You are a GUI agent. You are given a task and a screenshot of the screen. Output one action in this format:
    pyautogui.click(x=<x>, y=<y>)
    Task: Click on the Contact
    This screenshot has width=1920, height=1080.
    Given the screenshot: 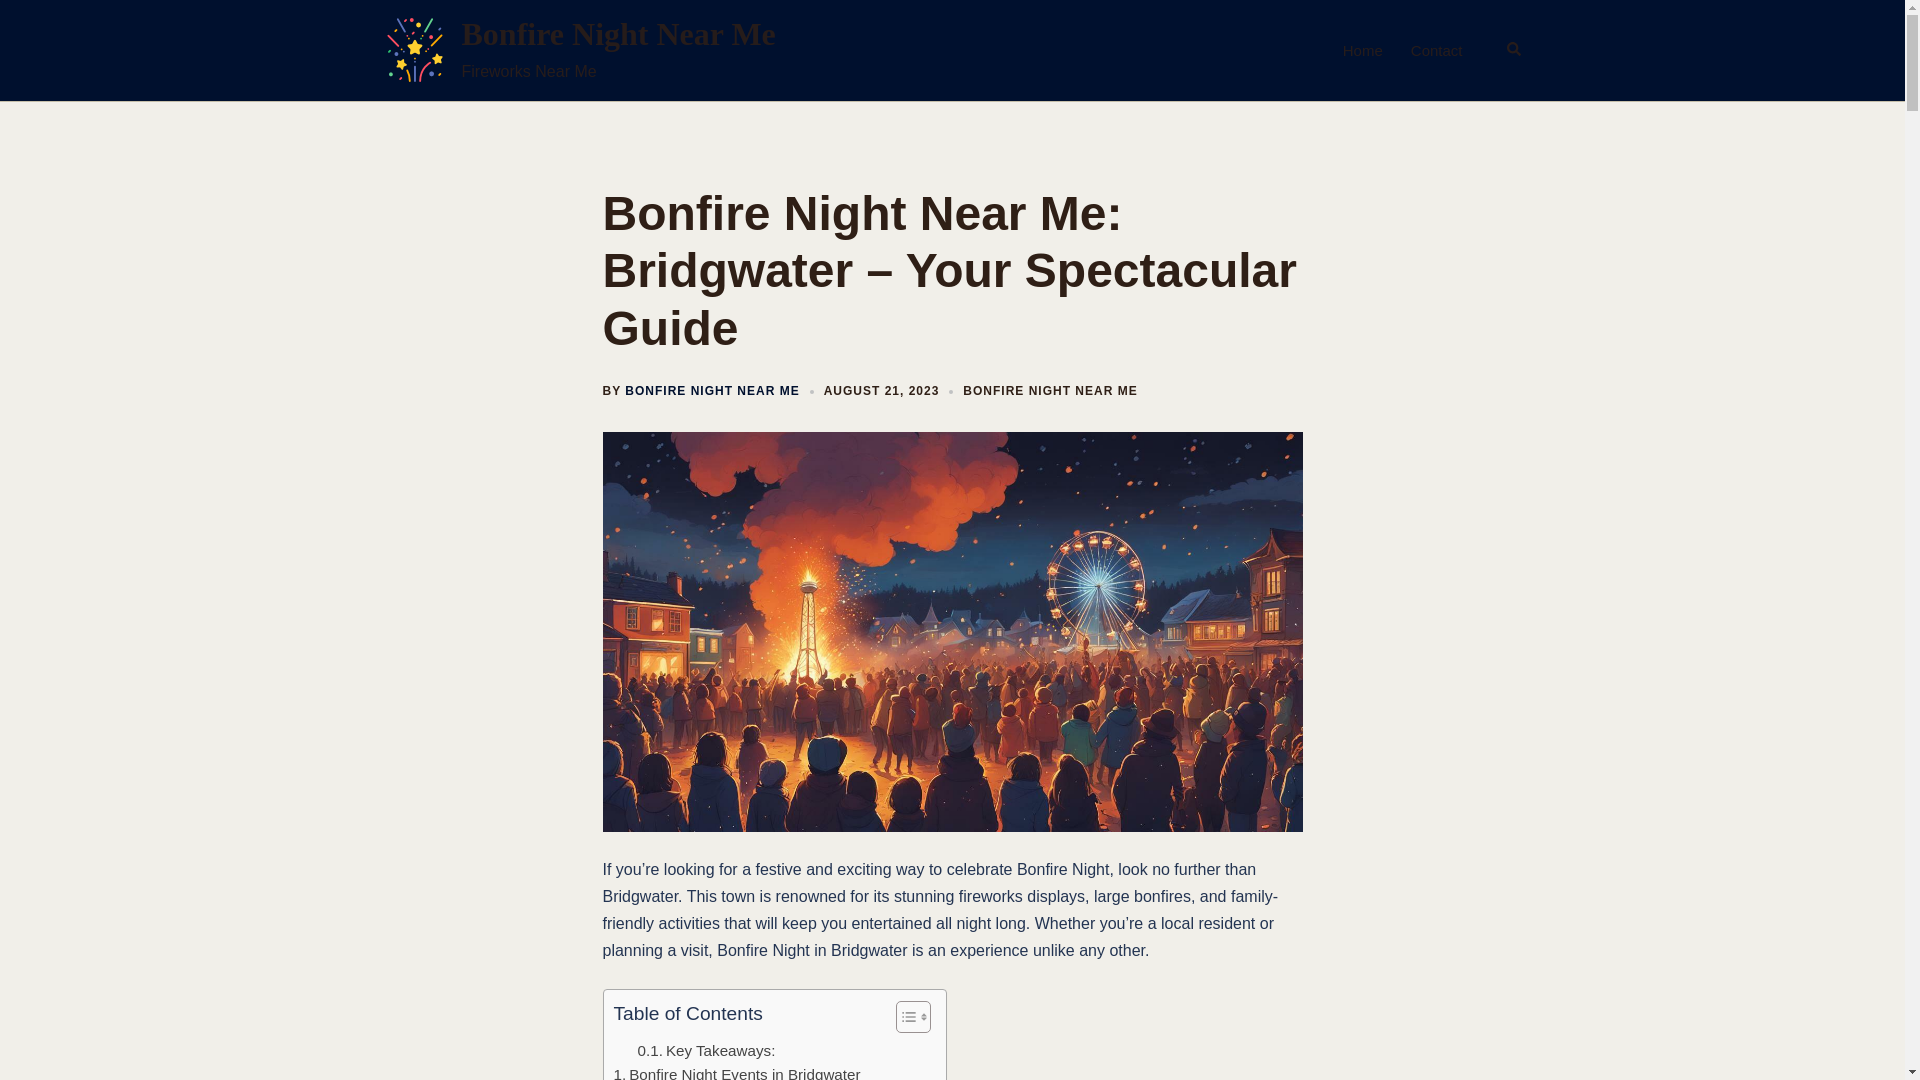 What is the action you would take?
    pyautogui.click(x=1437, y=50)
    